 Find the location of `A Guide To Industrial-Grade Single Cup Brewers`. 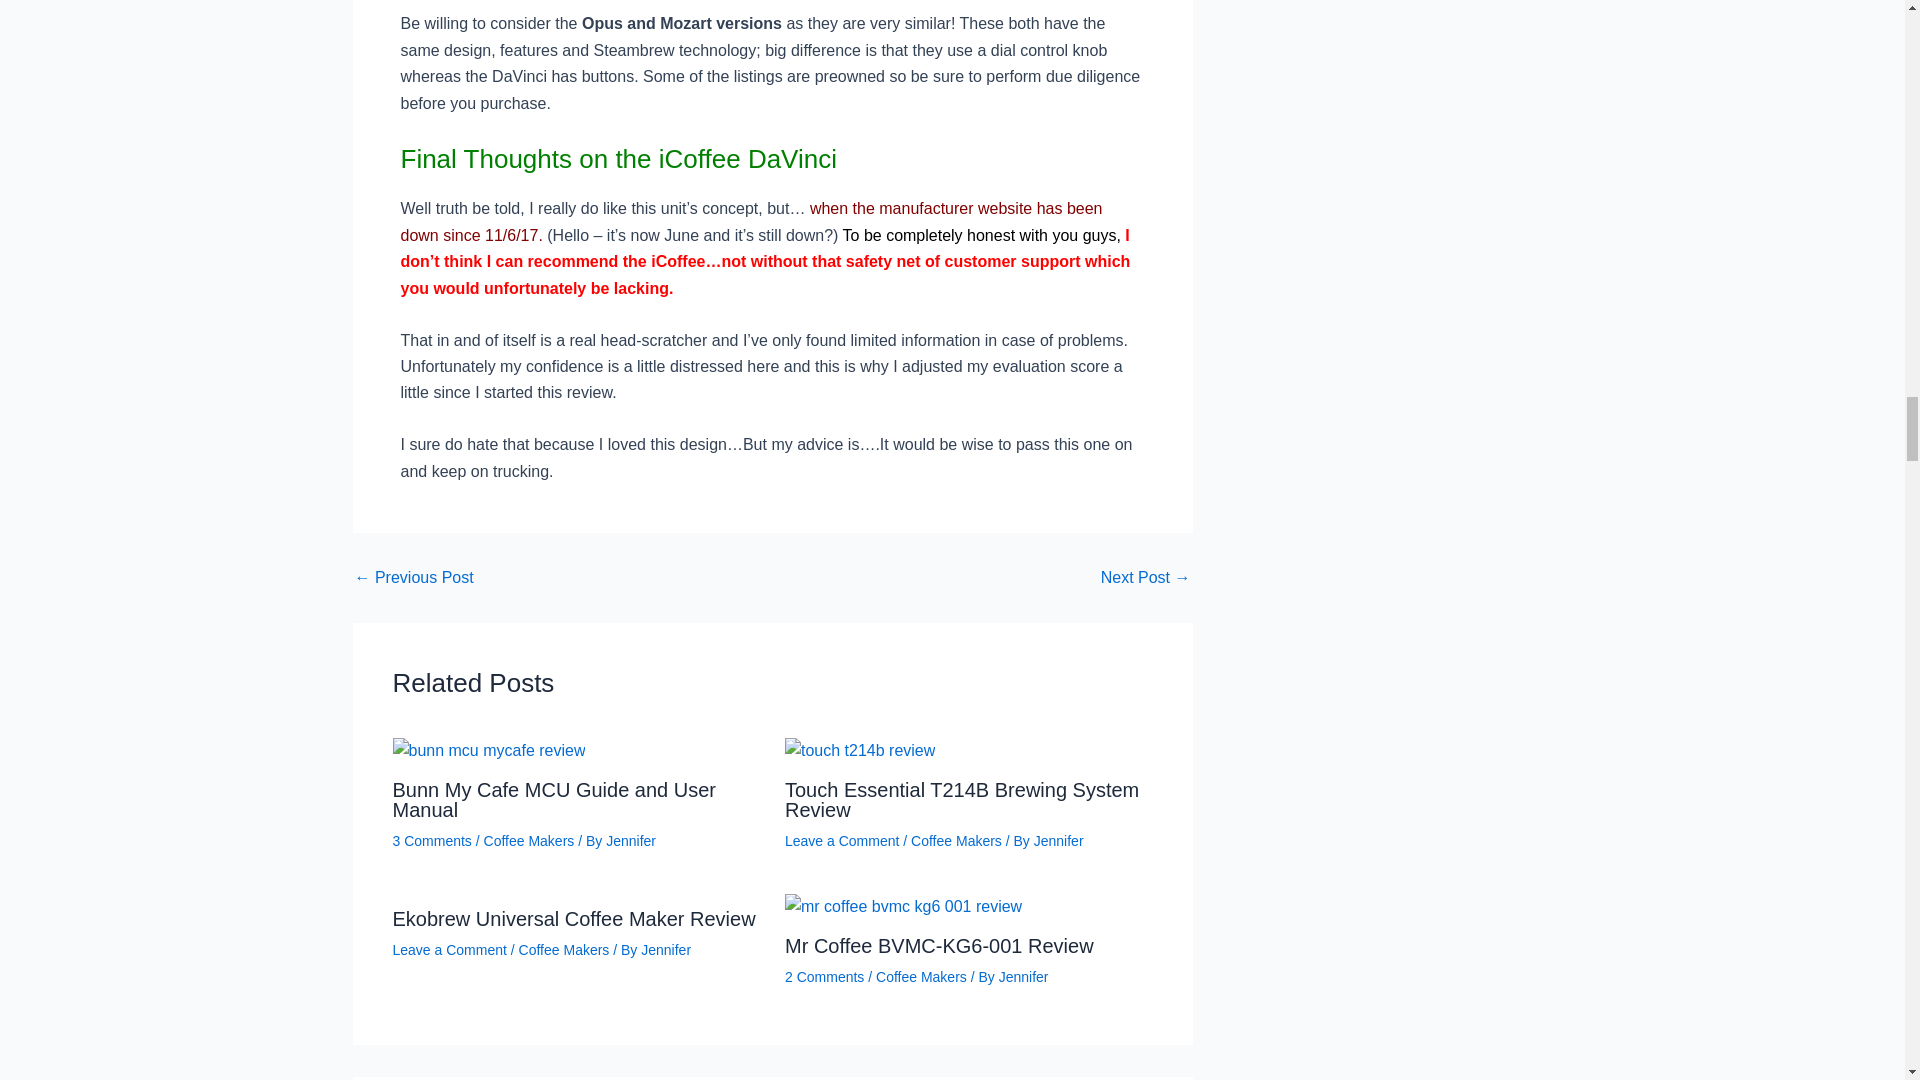

A Guide To Industrial-Grade Single Cup Brewers is located at coordinates (1145, 578).